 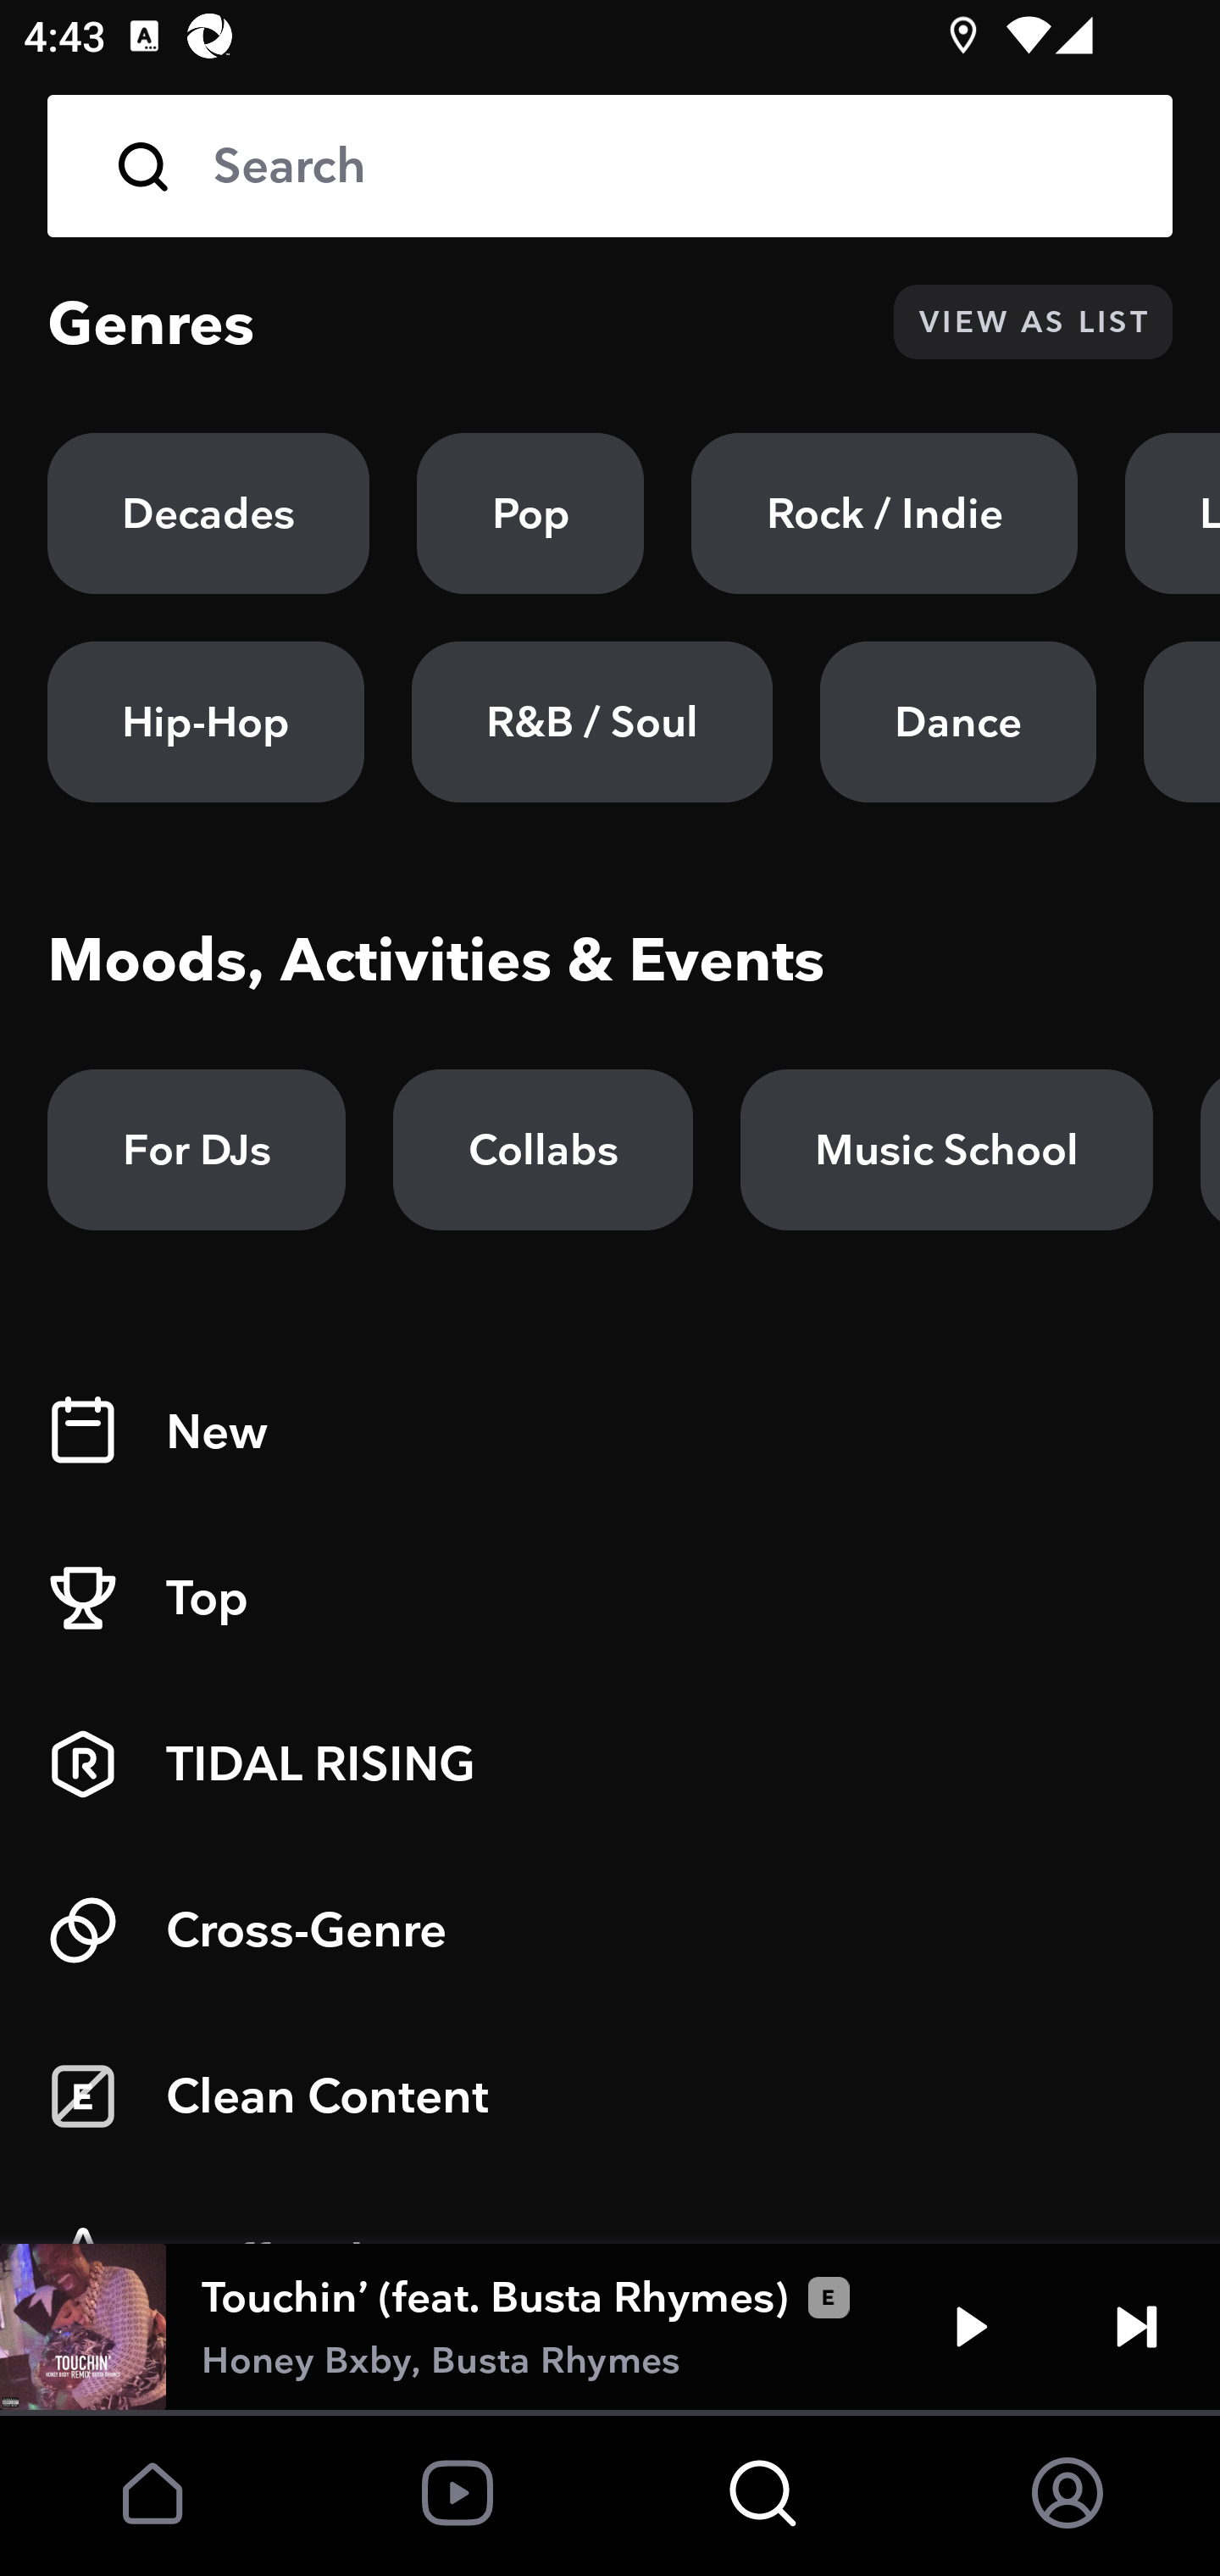 What do you see at coordinates (610, 1764) in the screenshot?
I see `TIDAL RISING` at bounding box center [610, 1764].